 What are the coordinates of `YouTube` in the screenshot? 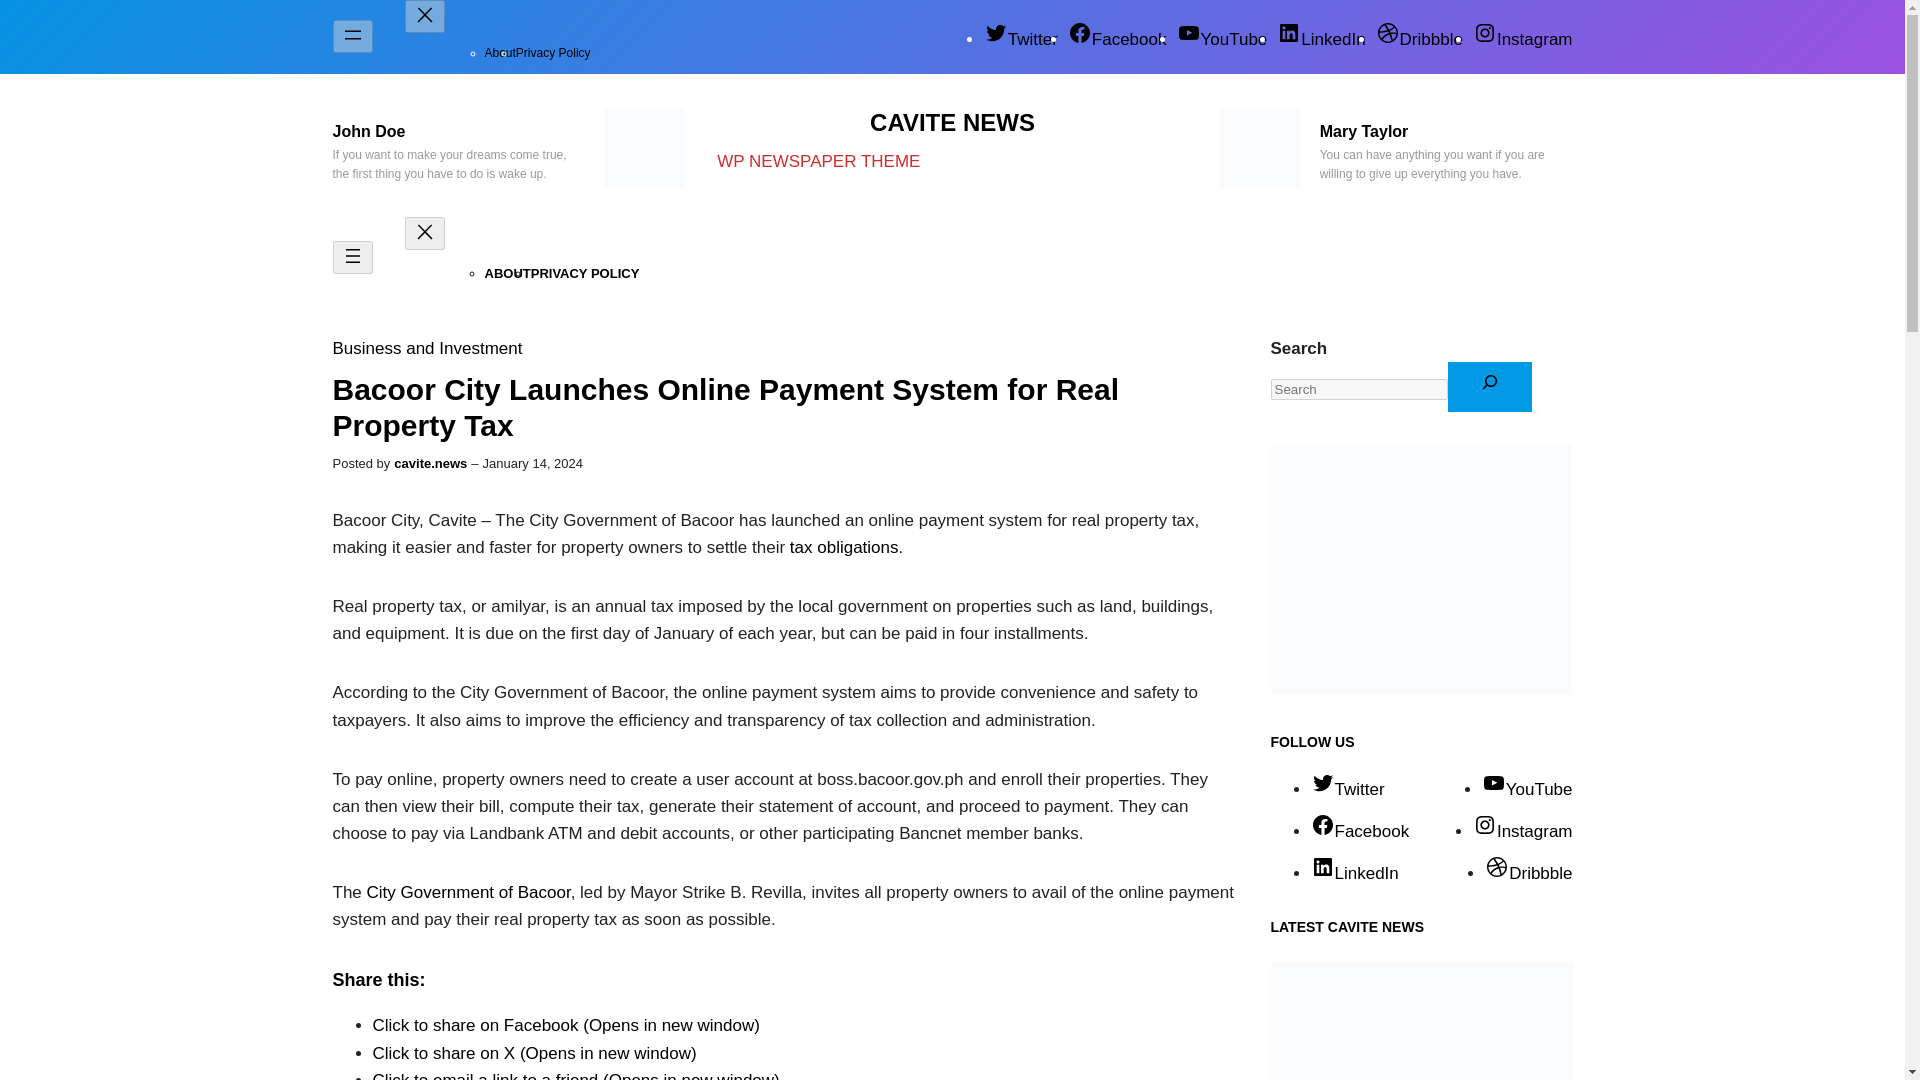 It's located at (1221, 39).